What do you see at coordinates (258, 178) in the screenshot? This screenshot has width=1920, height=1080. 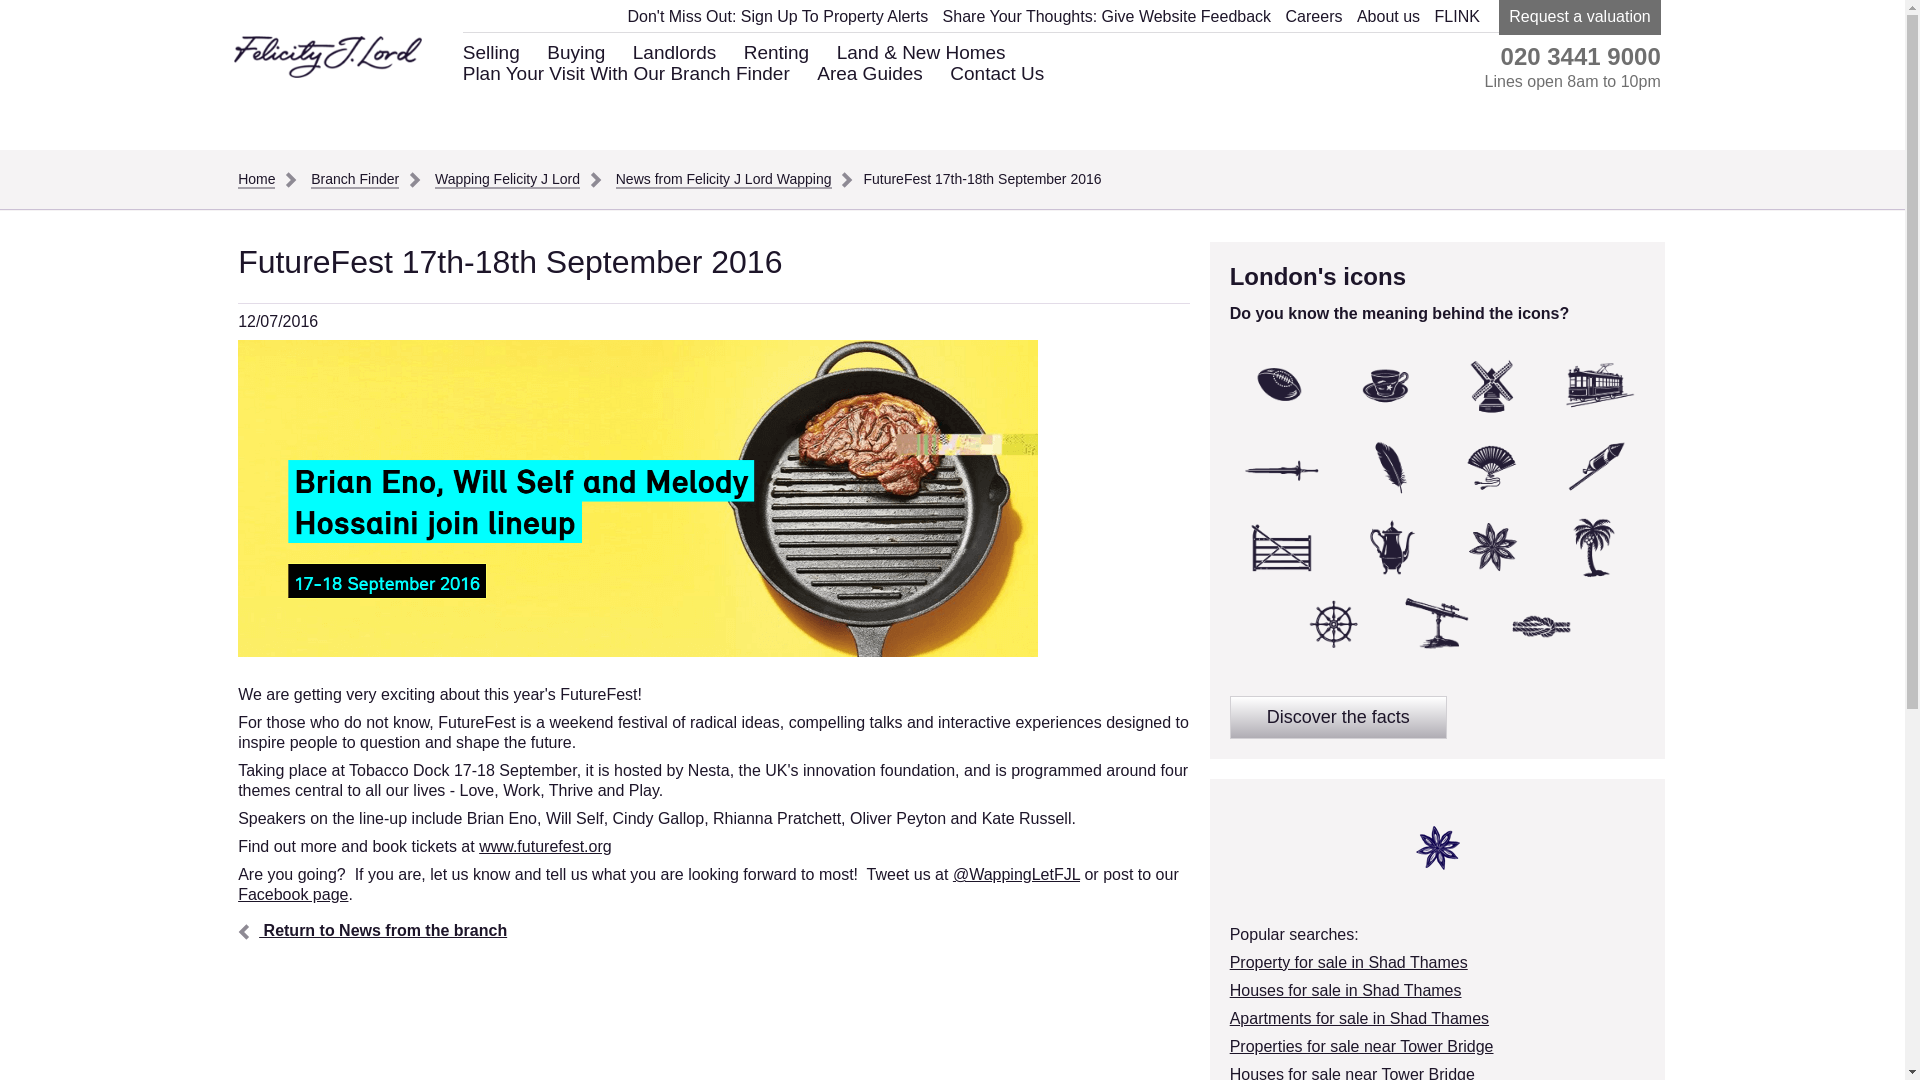 I see `Home` at bounding box center [258, 178].